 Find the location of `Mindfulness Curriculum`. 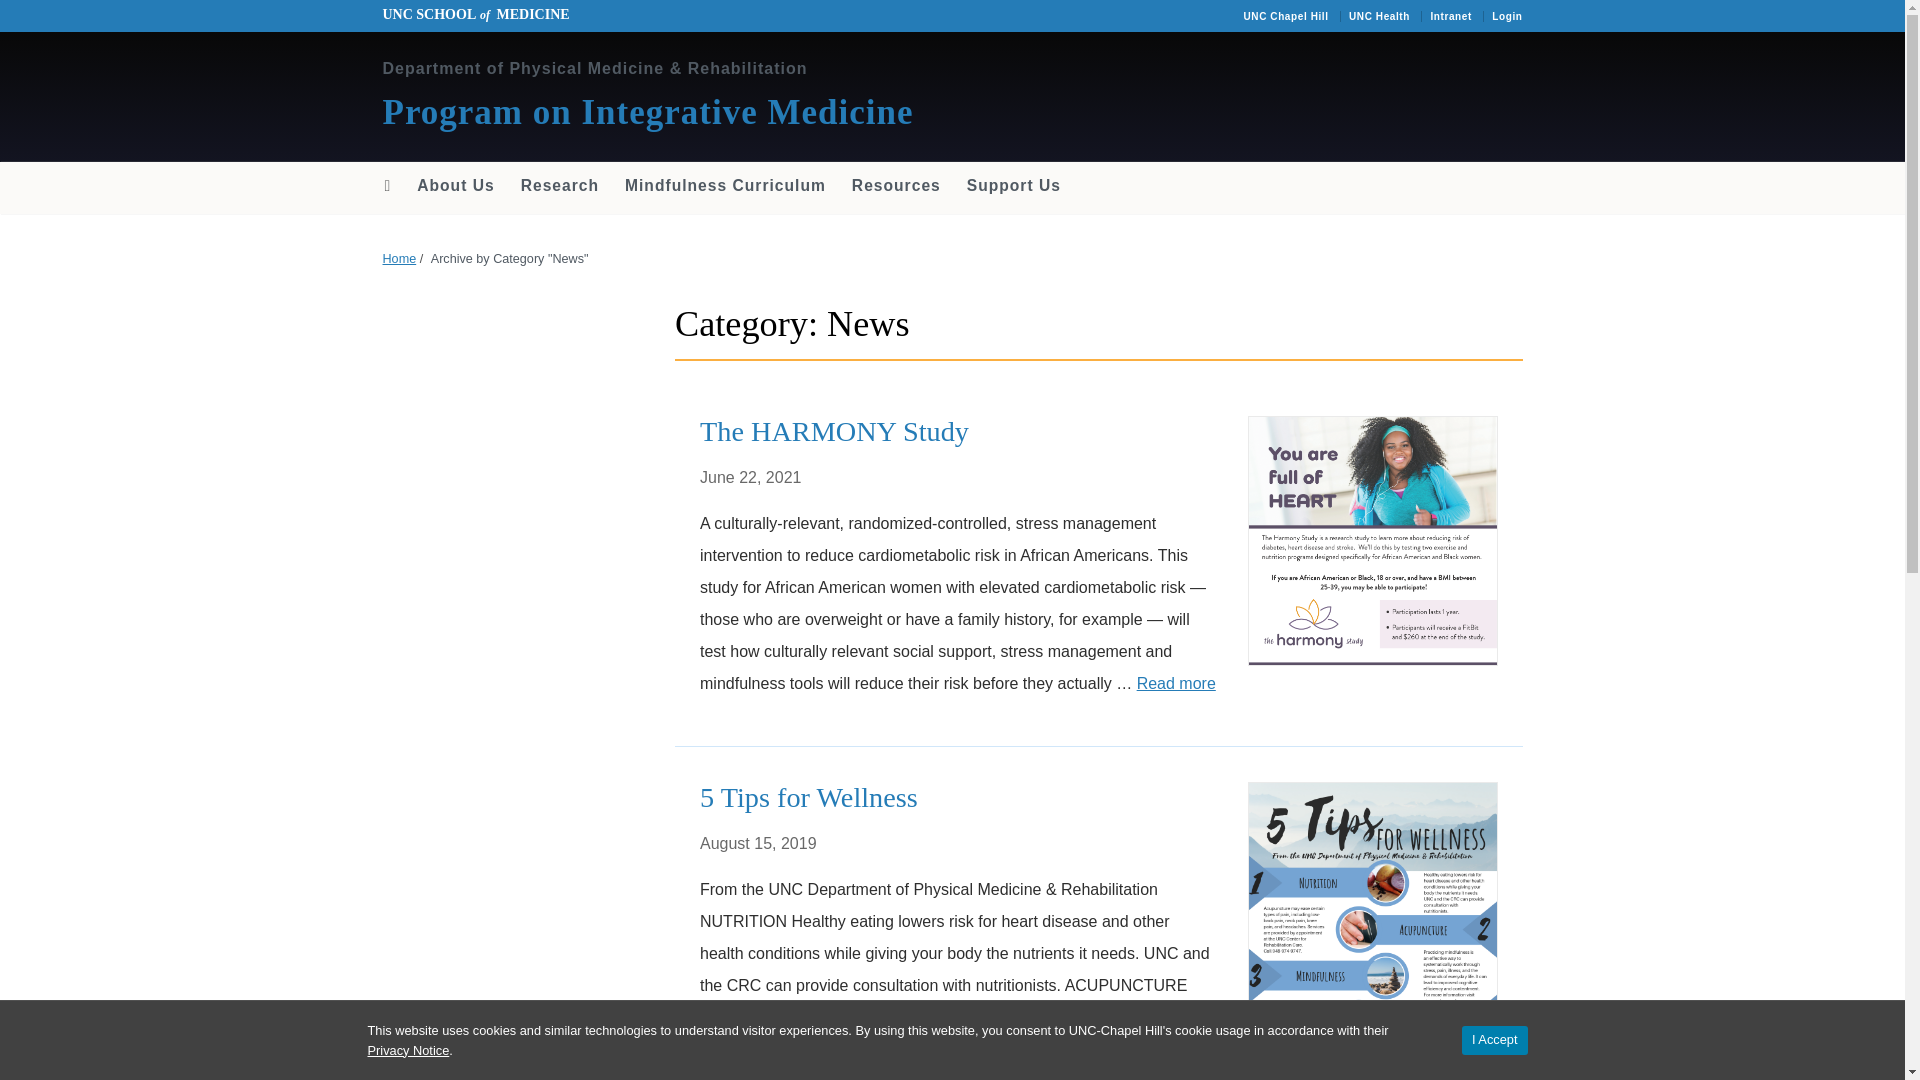

Mindfulness Curriculum is located at coordinates (726, 186).